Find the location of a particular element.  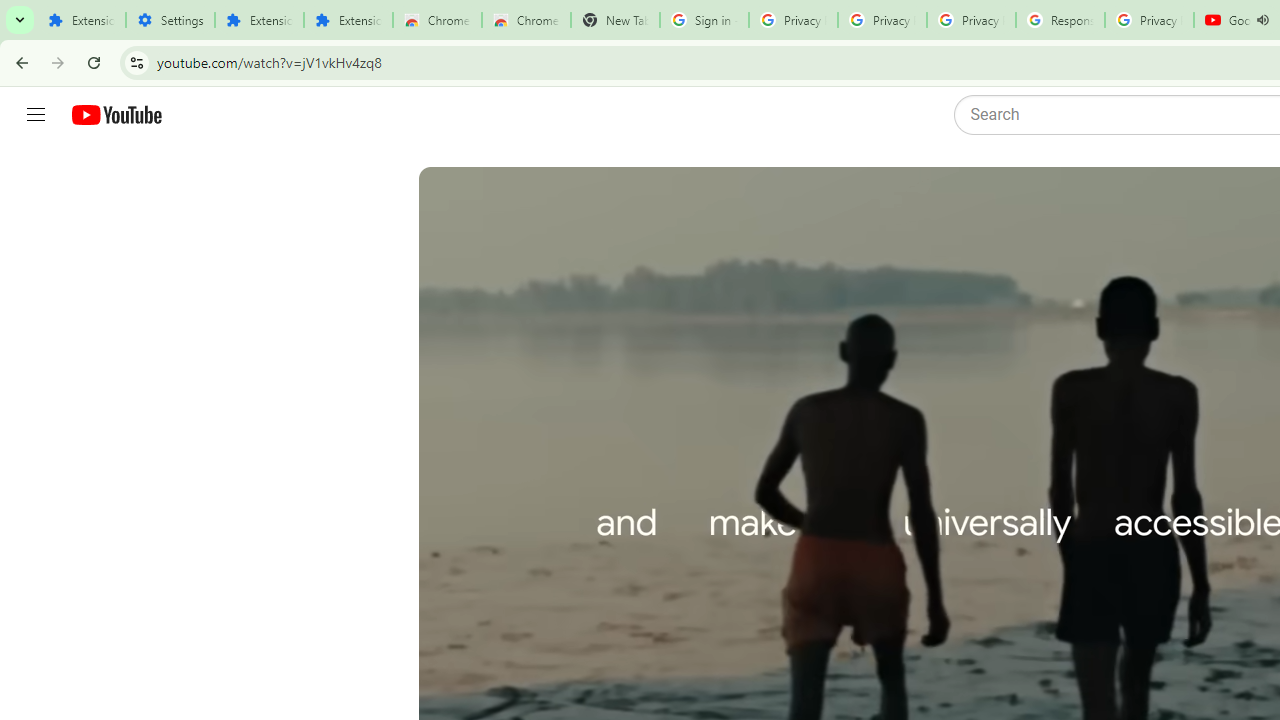

Forward is located at coordinates (58, 62).